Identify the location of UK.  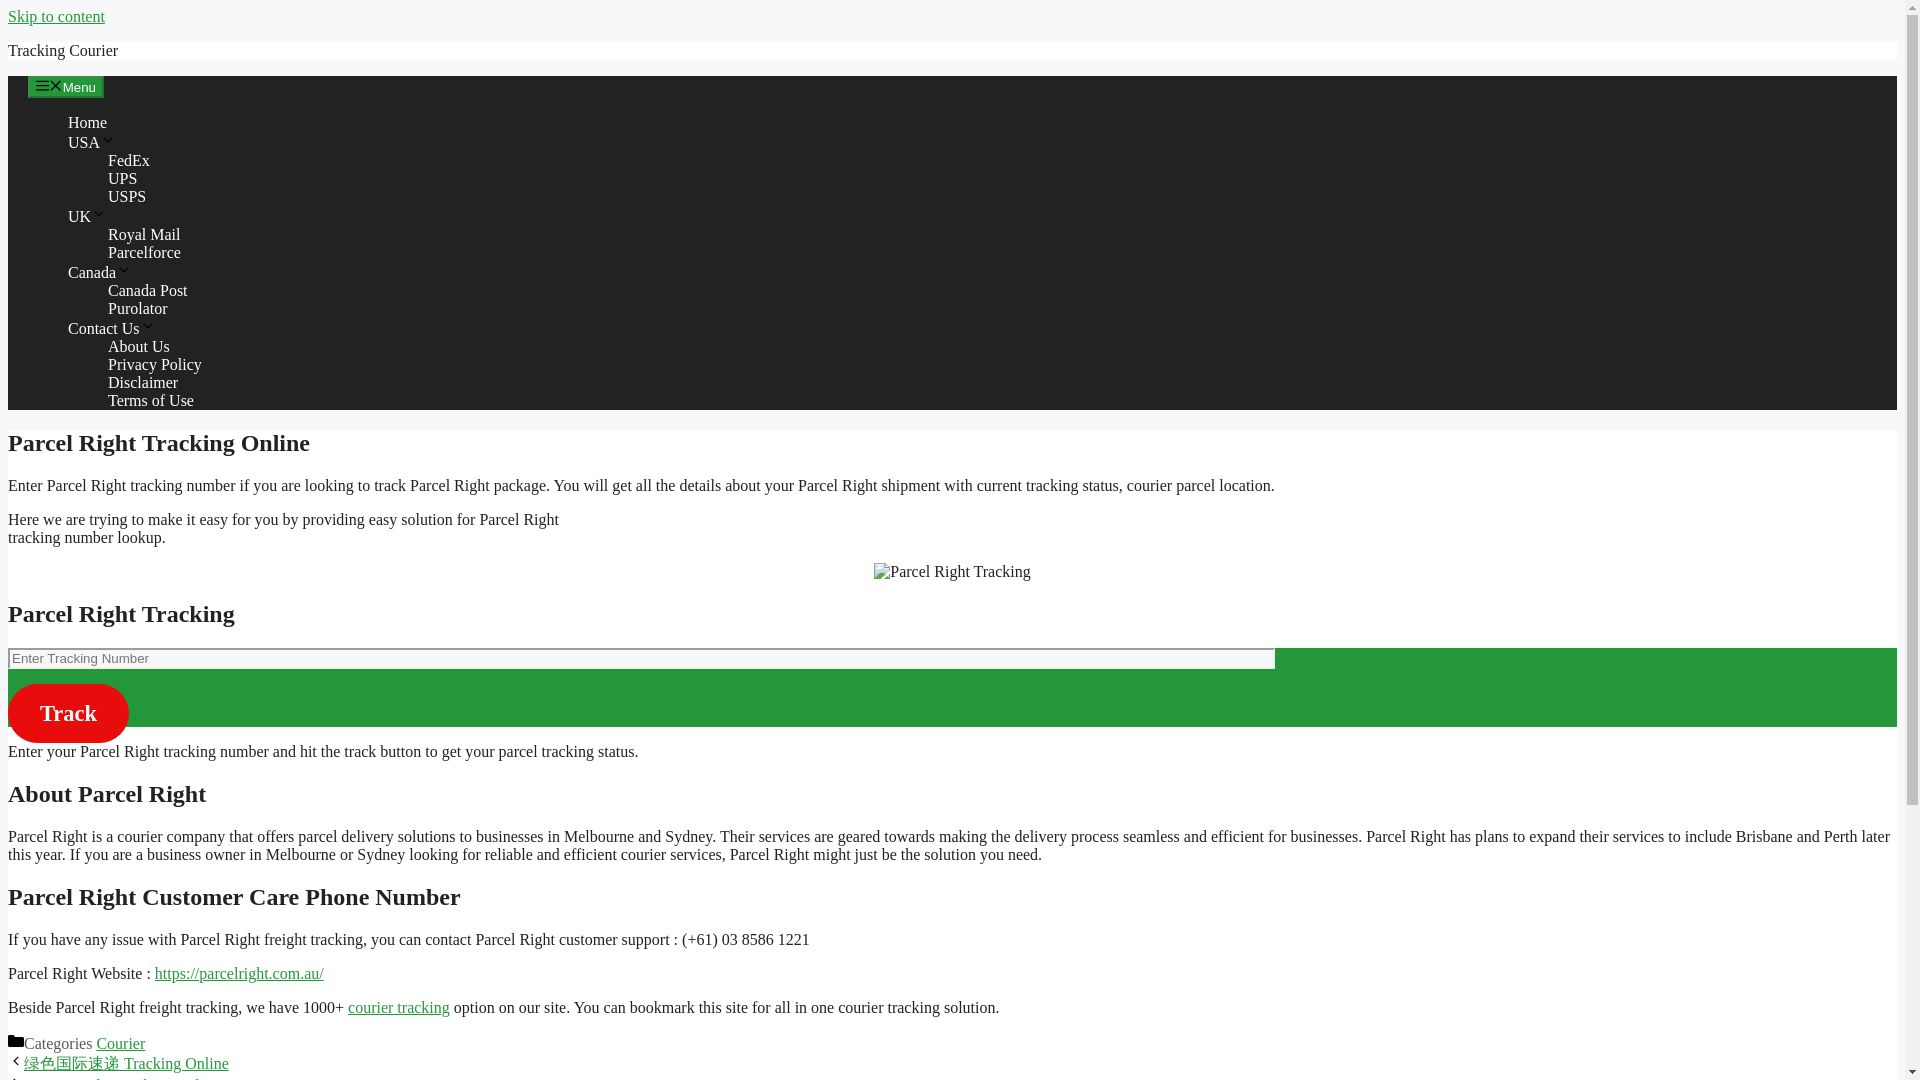
(87, 216).